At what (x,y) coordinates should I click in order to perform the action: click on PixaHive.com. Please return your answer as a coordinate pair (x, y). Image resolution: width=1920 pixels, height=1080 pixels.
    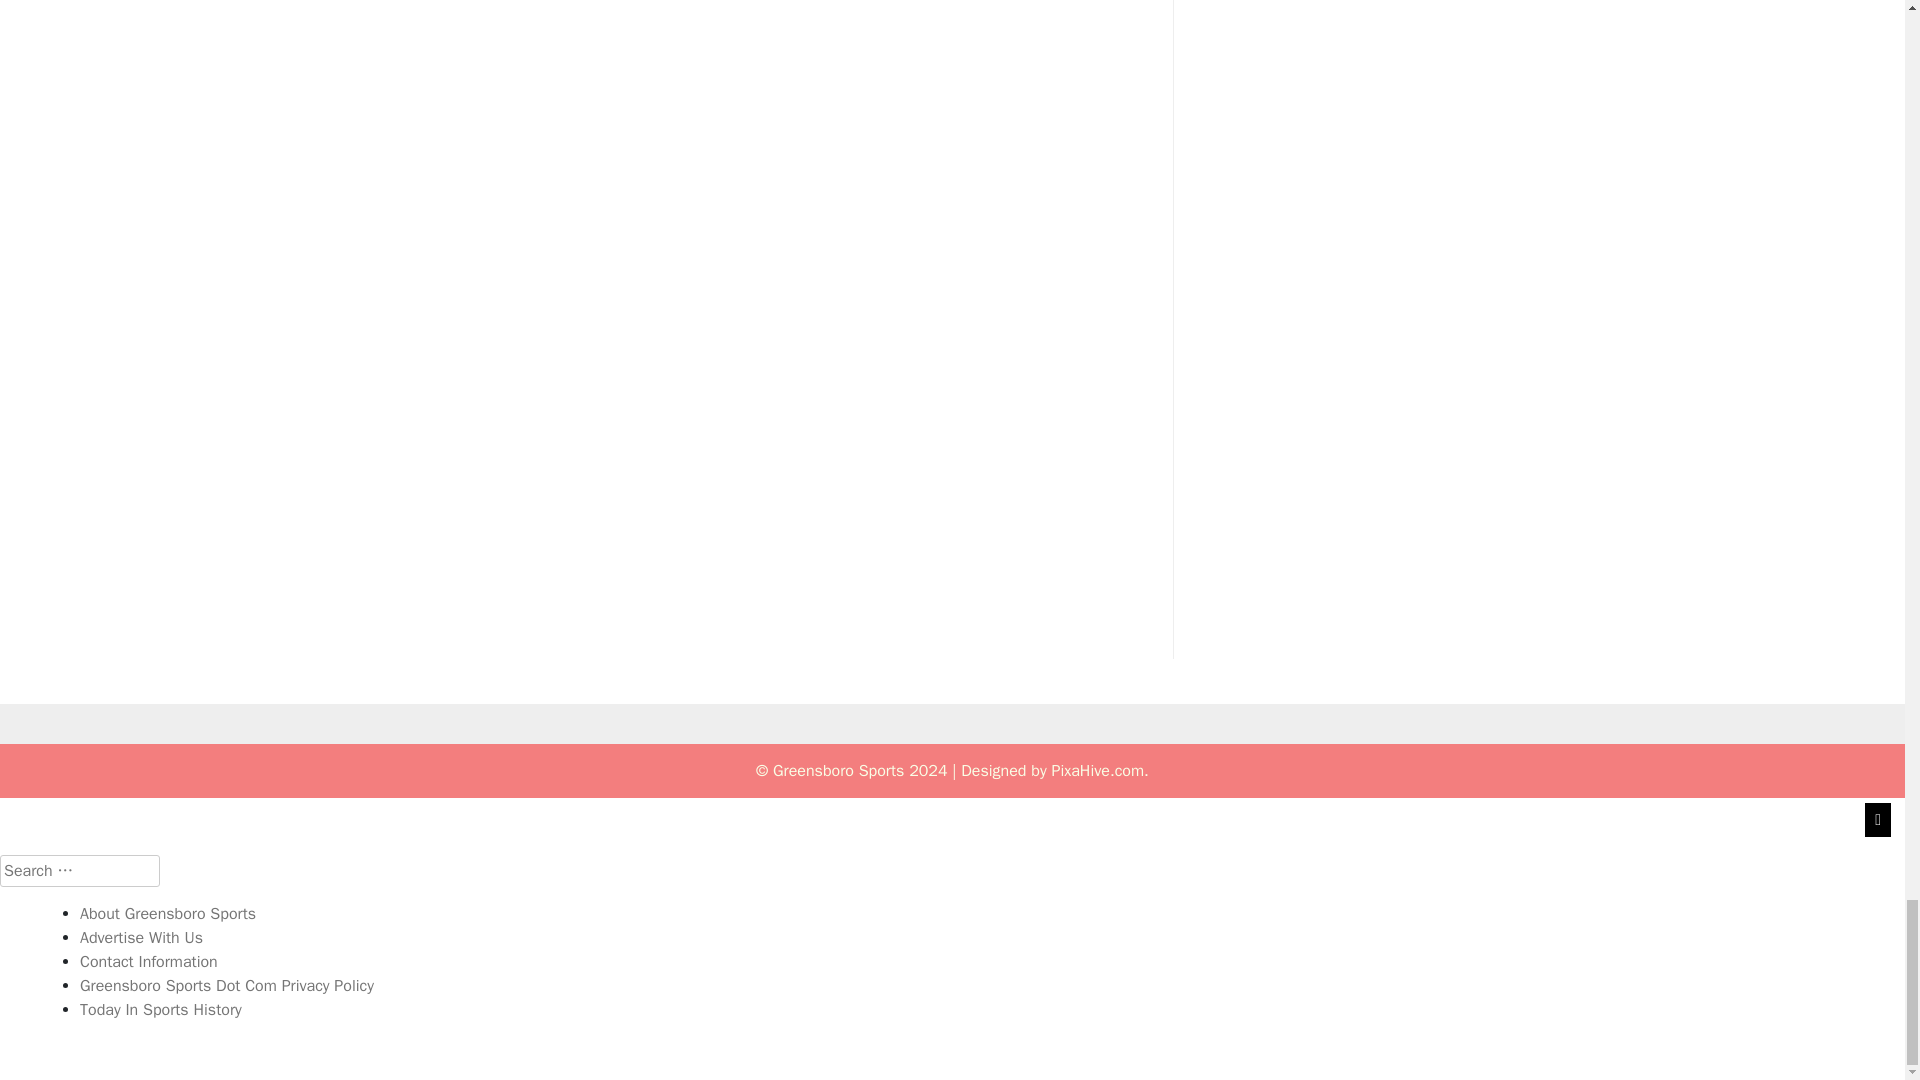
    Looking at the image, I should click on (1097, 770).